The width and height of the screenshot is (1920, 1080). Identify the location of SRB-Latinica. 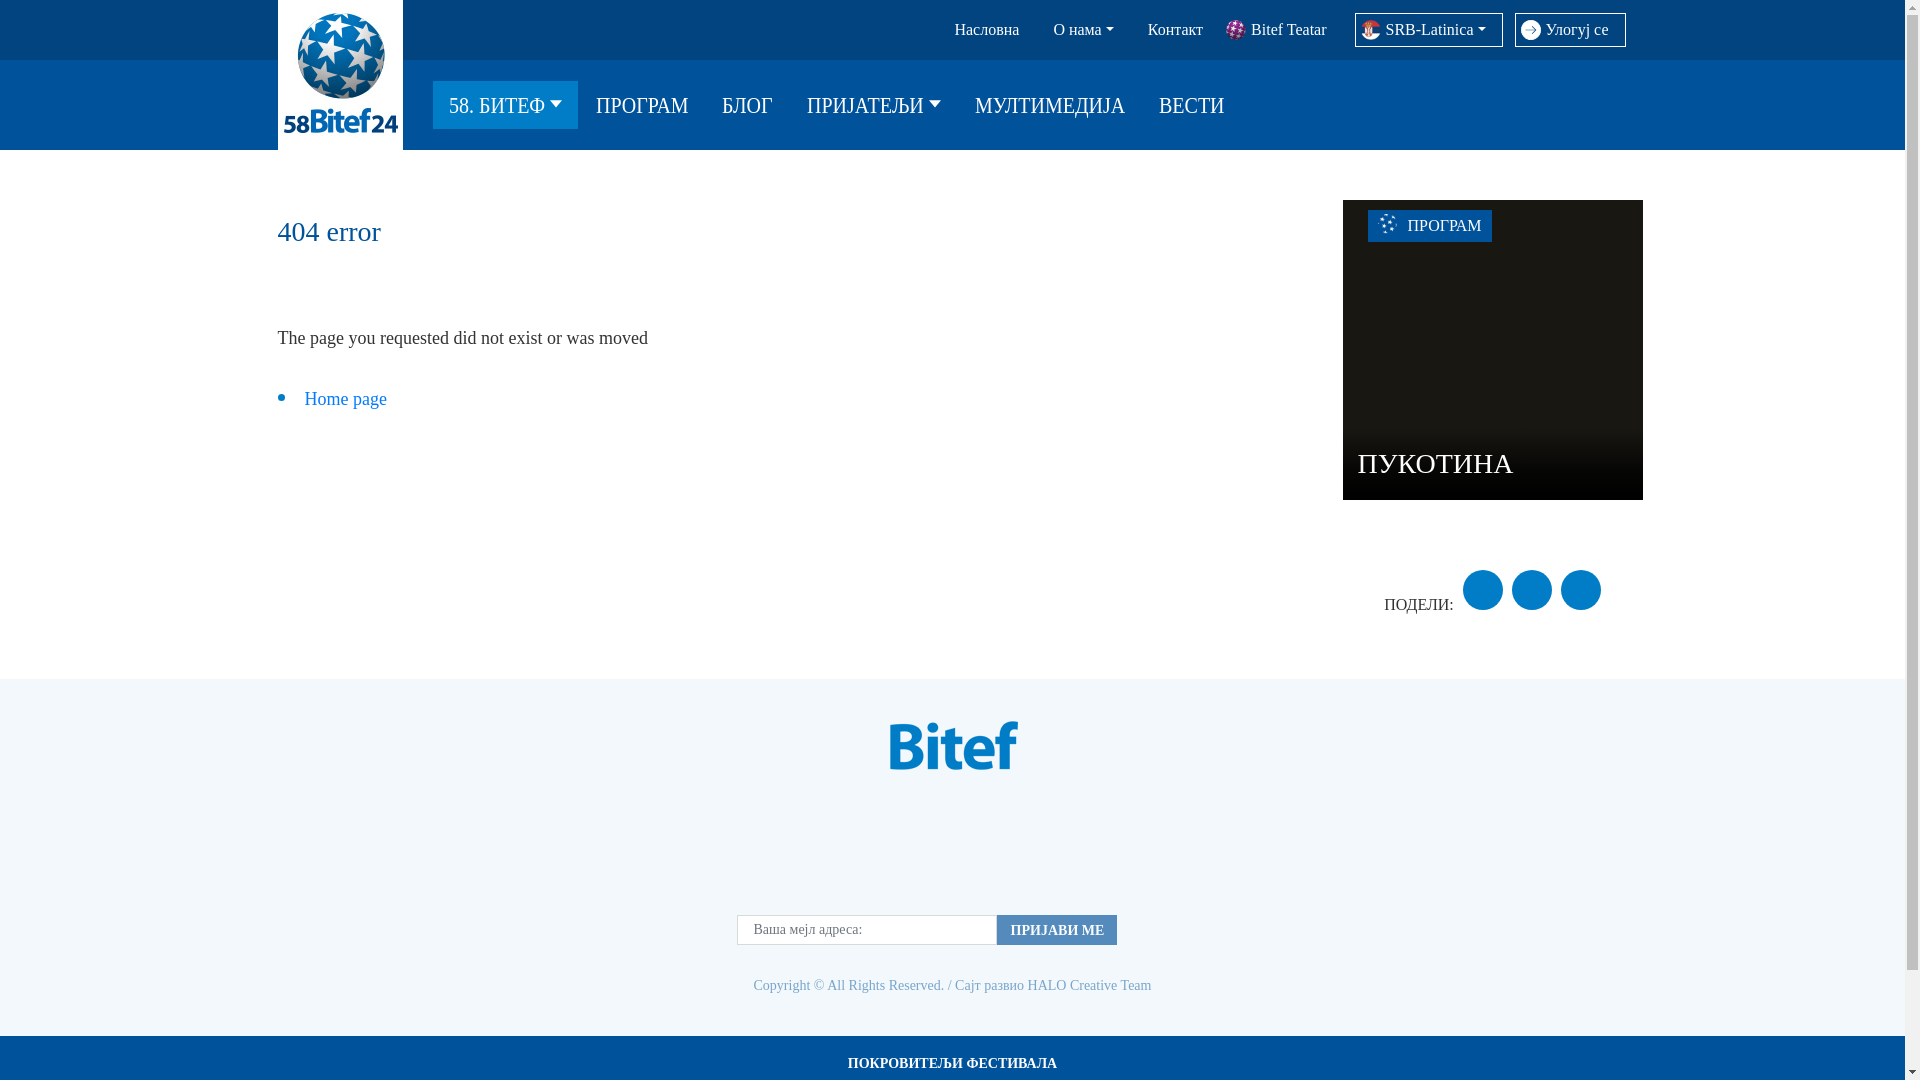
(1429, 30).